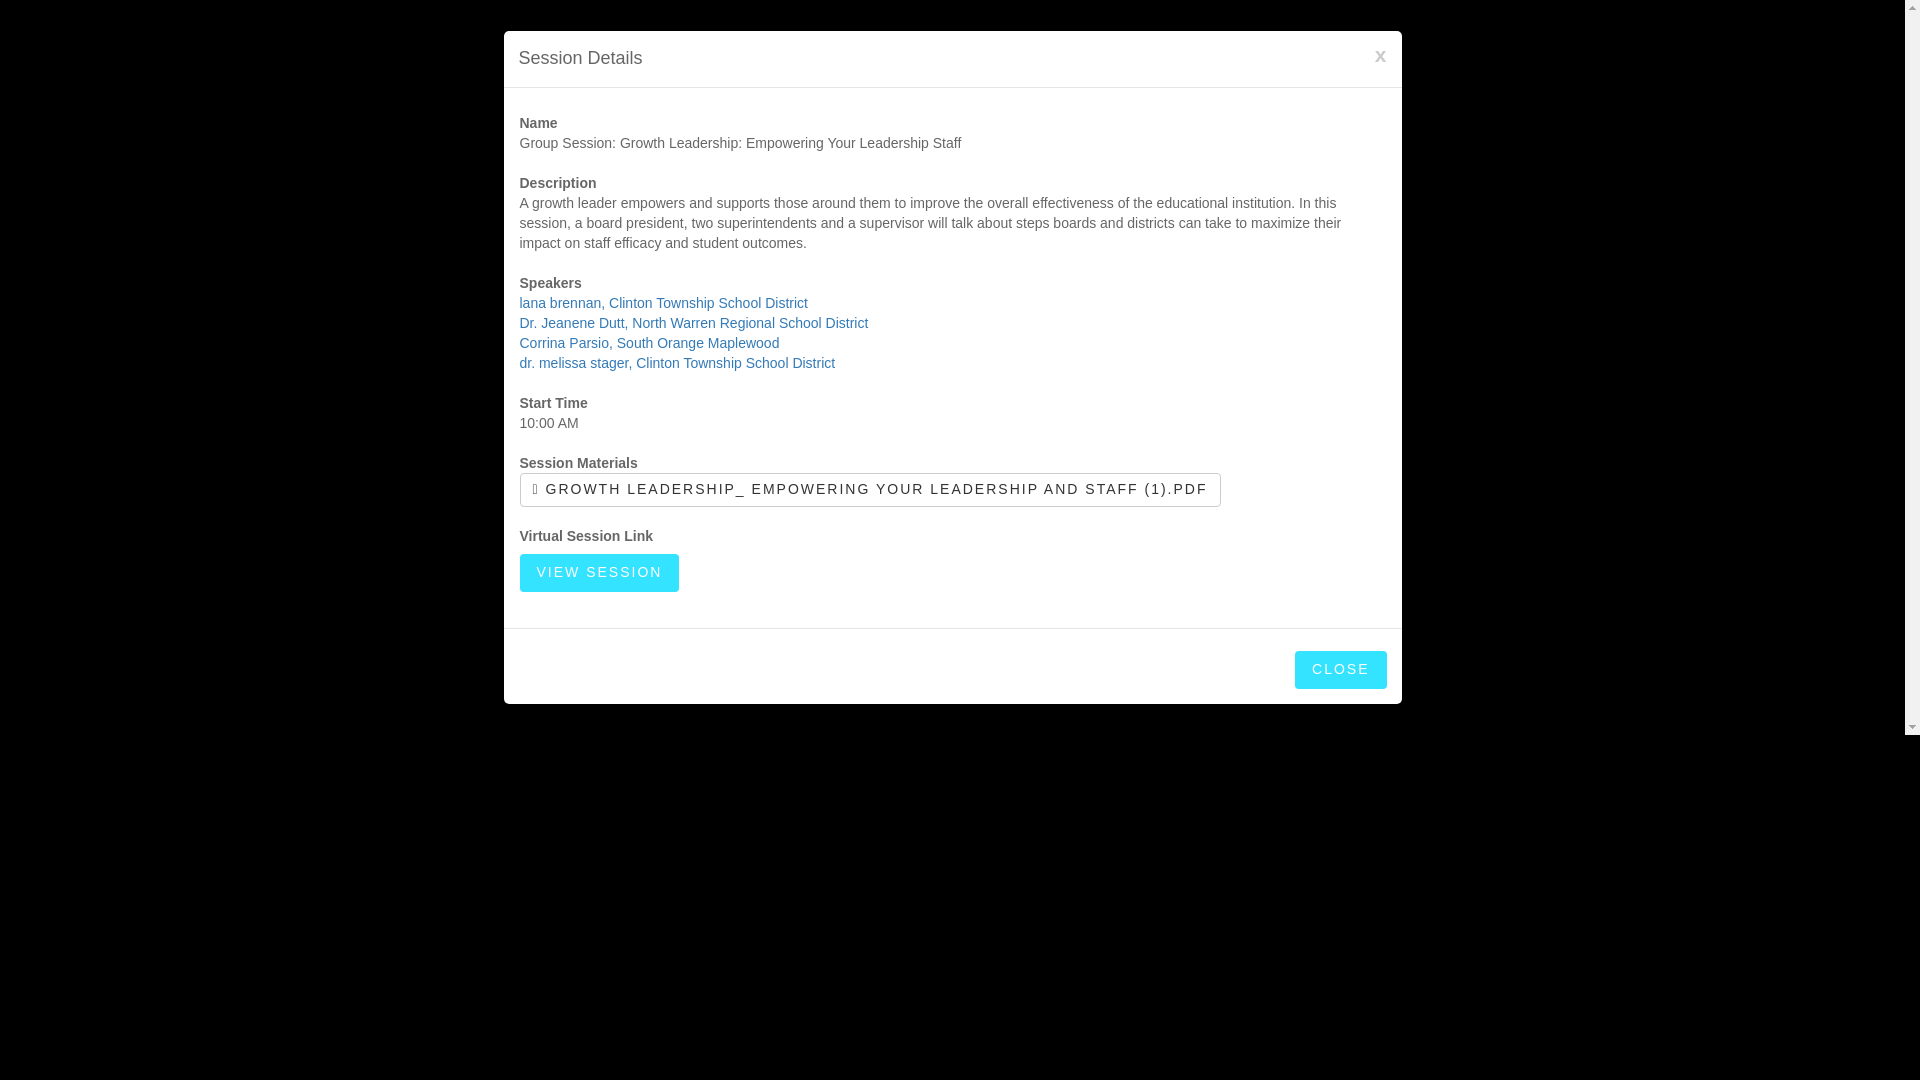  What do you see at coordinates (650, 342) in the screenshot?
I see `Corrina Parsio, South Orange Maplewood` at bounding box center [650, 342].